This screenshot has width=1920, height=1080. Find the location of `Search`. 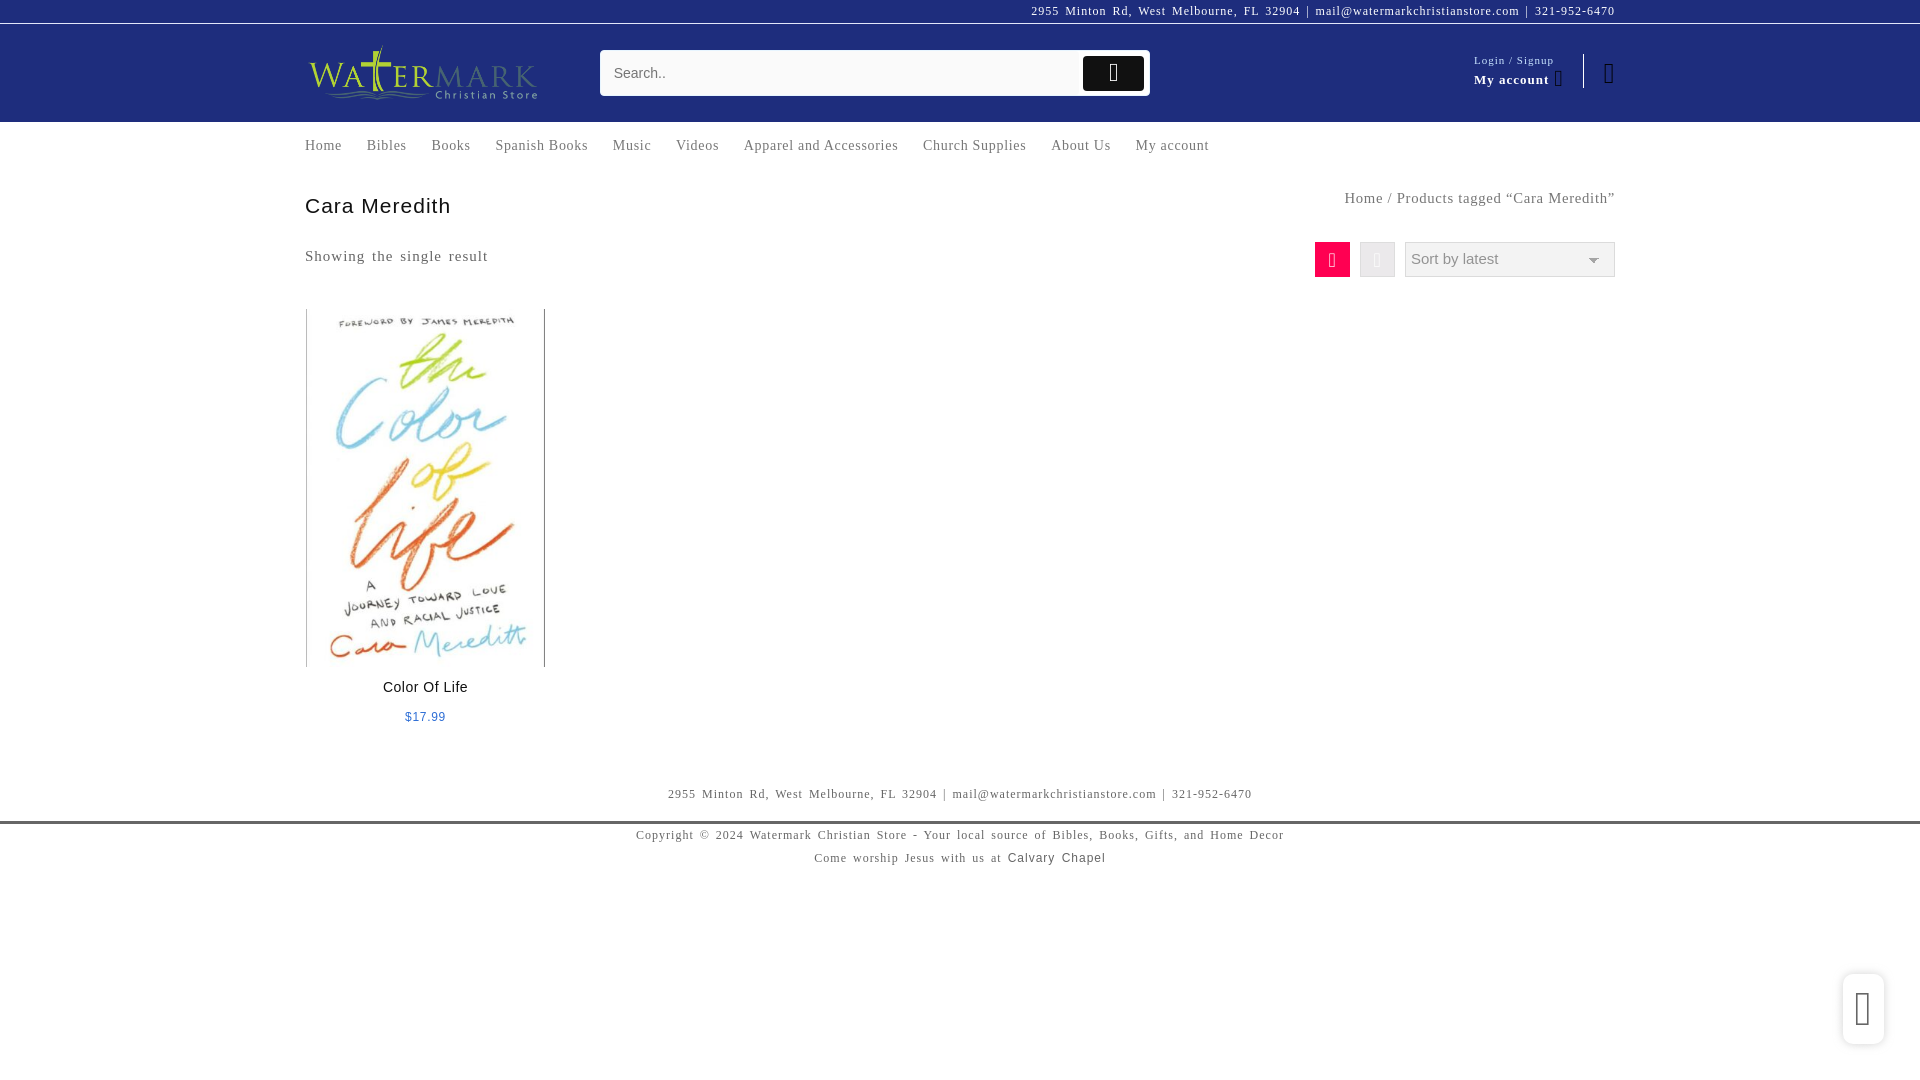

Search is located at coordinates (840, 73).